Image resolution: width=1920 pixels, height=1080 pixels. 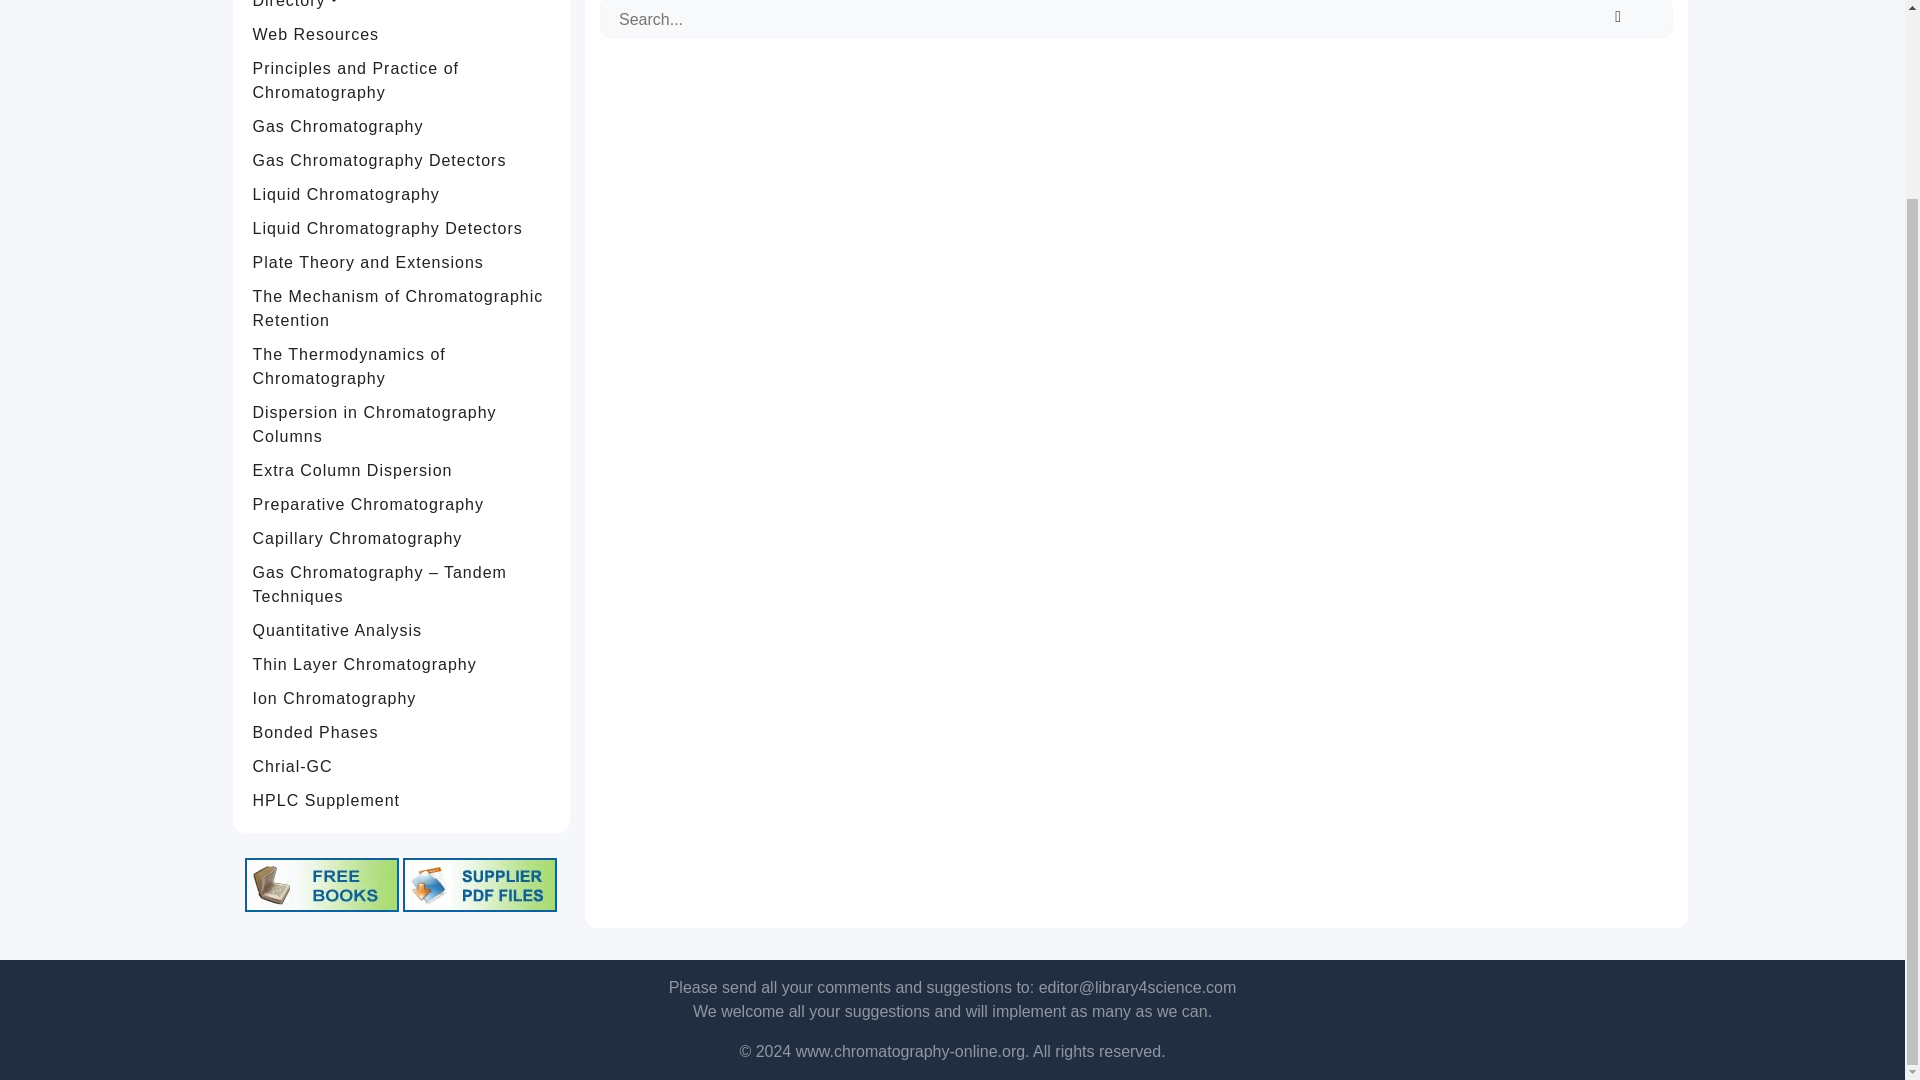 I want to click on Free Books, so click(x=322, y=884).